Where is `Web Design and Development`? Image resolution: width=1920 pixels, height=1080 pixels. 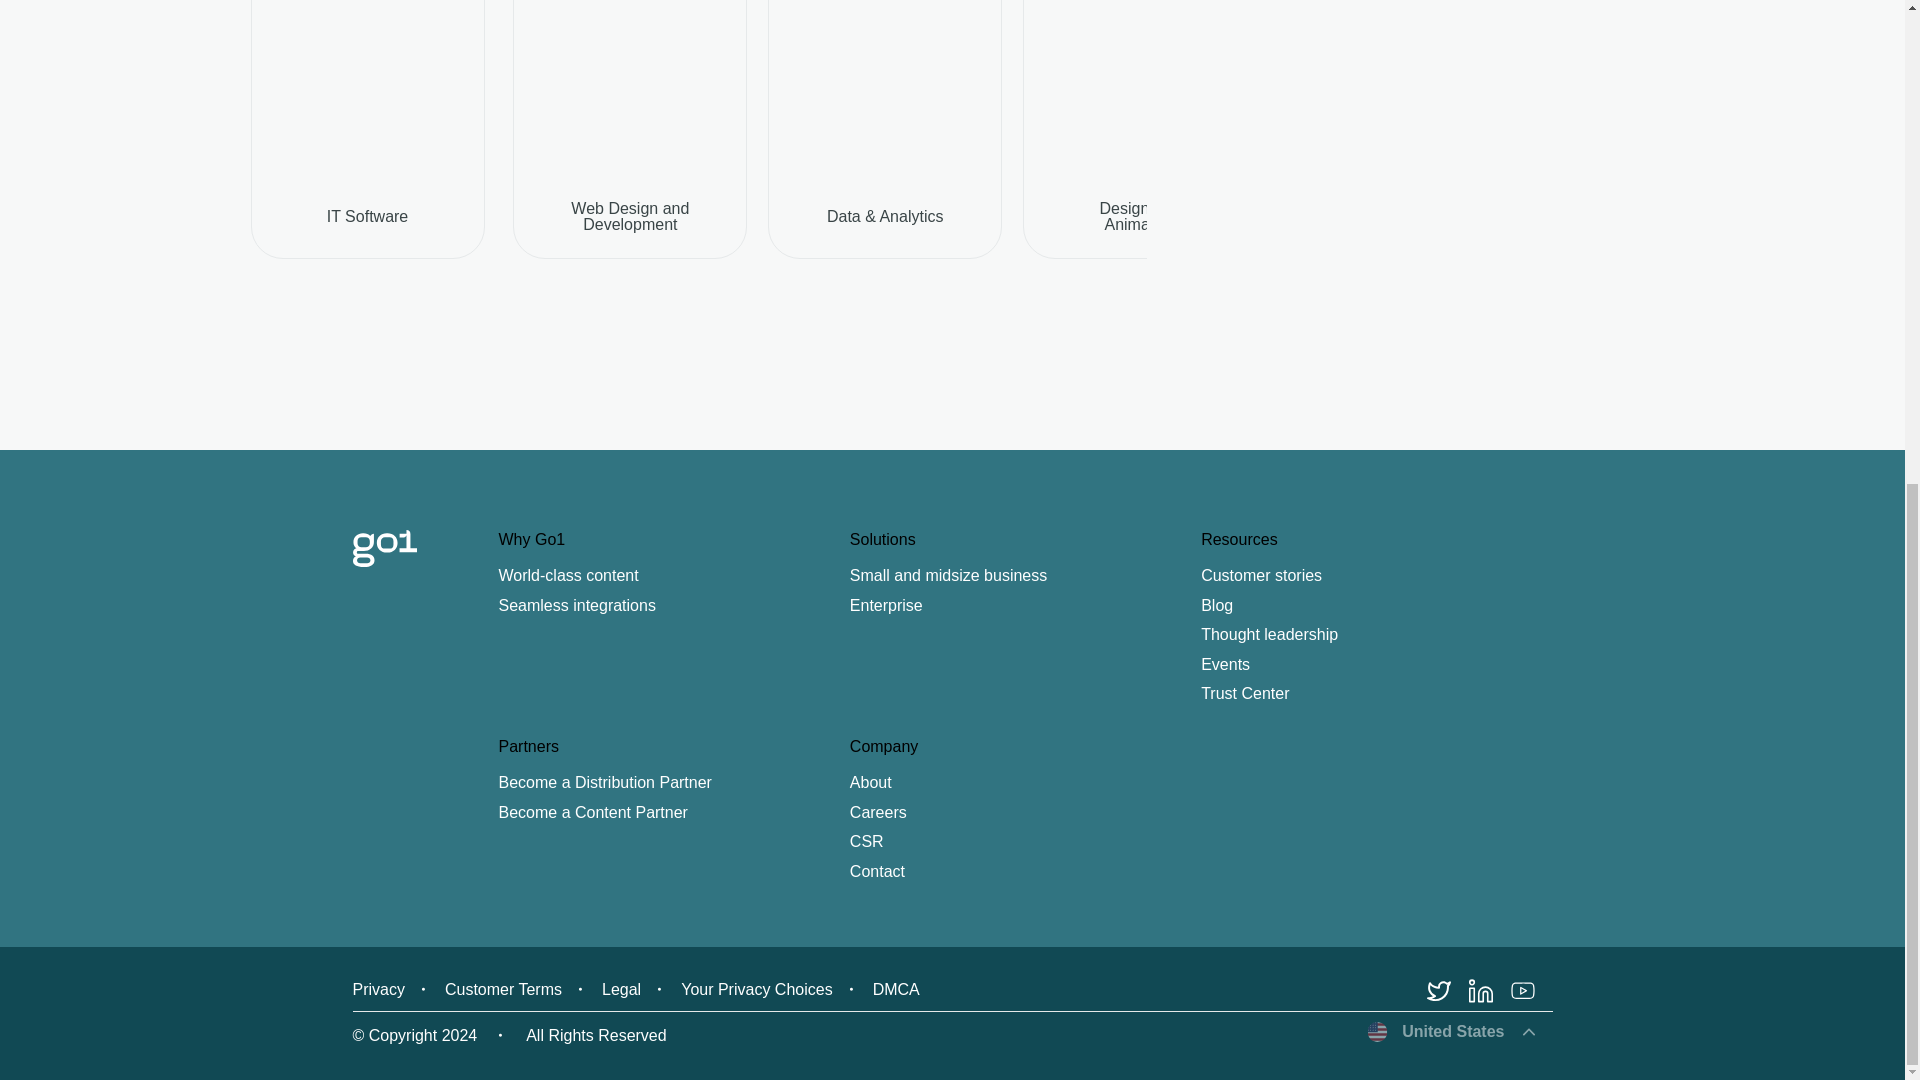 Web Design and Development is located at coordinates (629, 216).